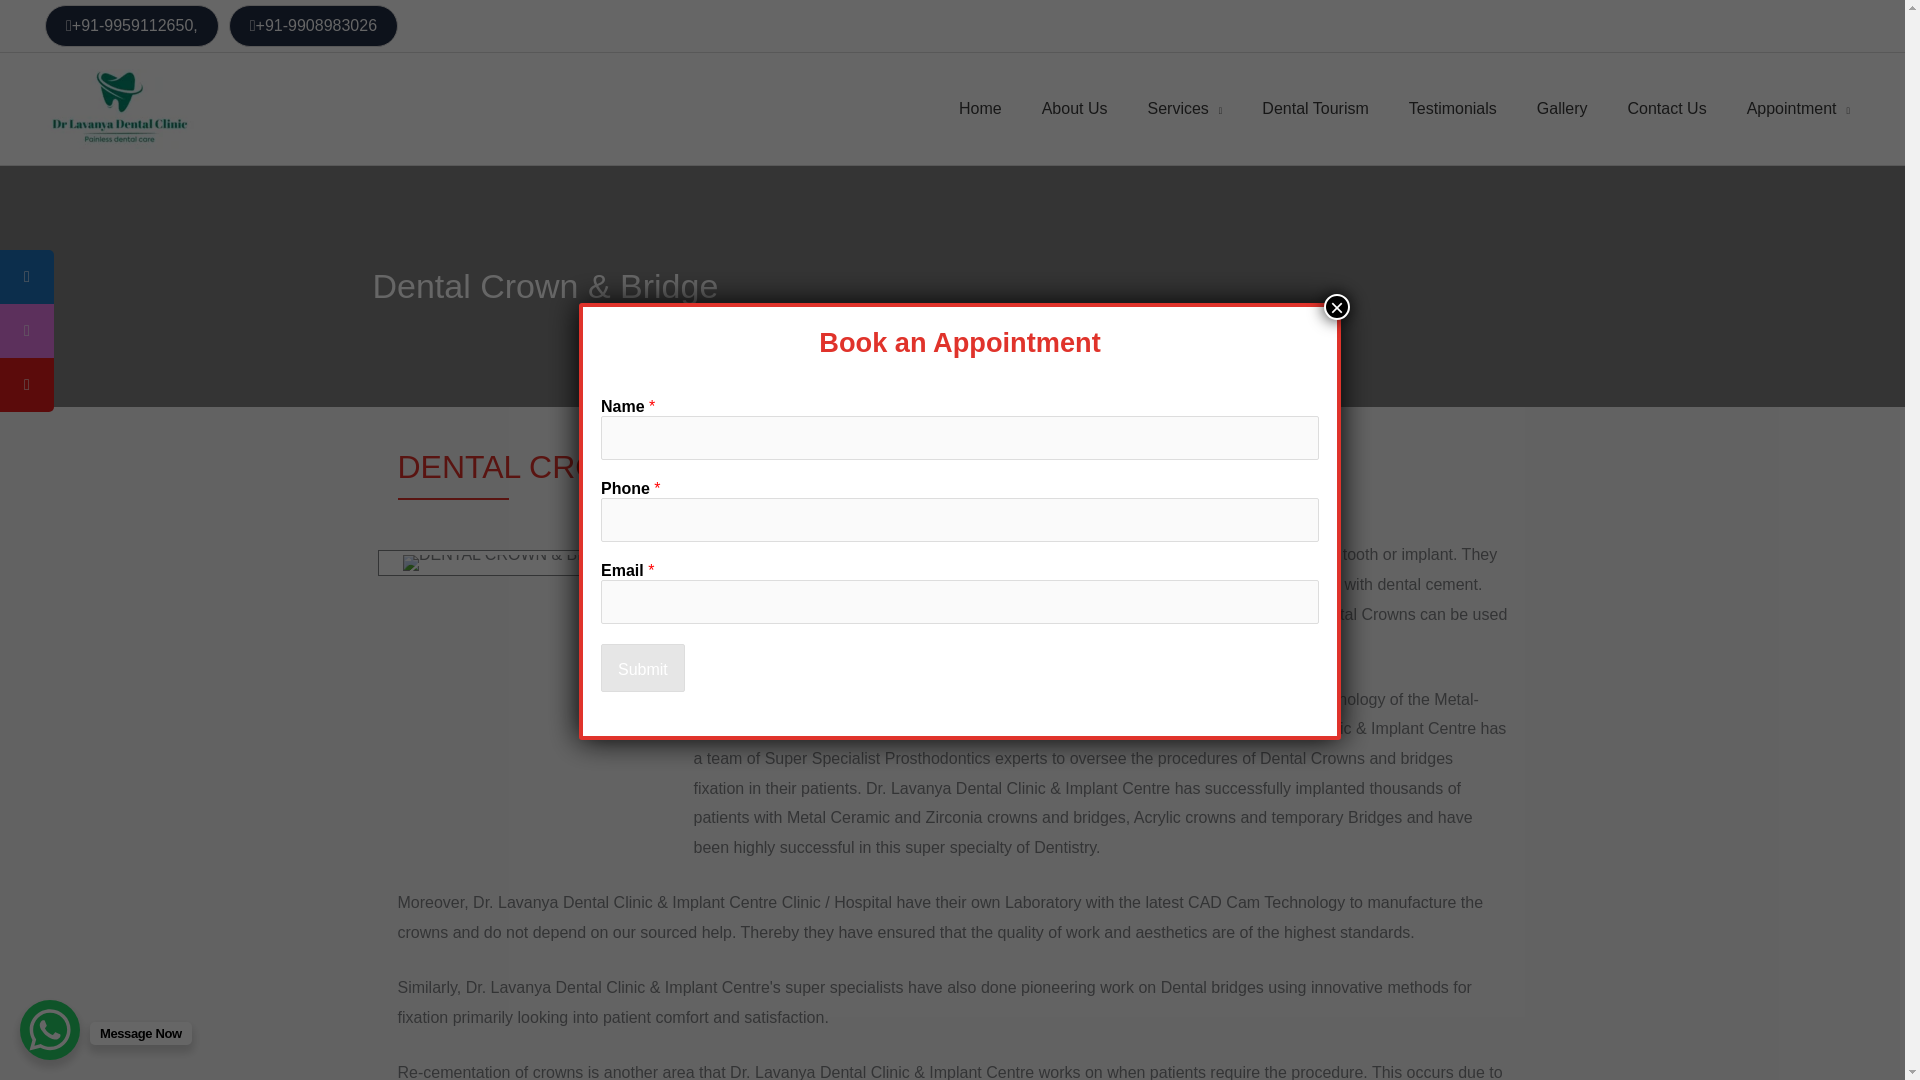 This screenshot has height=1080, width=1920. I want to click on Dental Tourism, so click(1315, 108).